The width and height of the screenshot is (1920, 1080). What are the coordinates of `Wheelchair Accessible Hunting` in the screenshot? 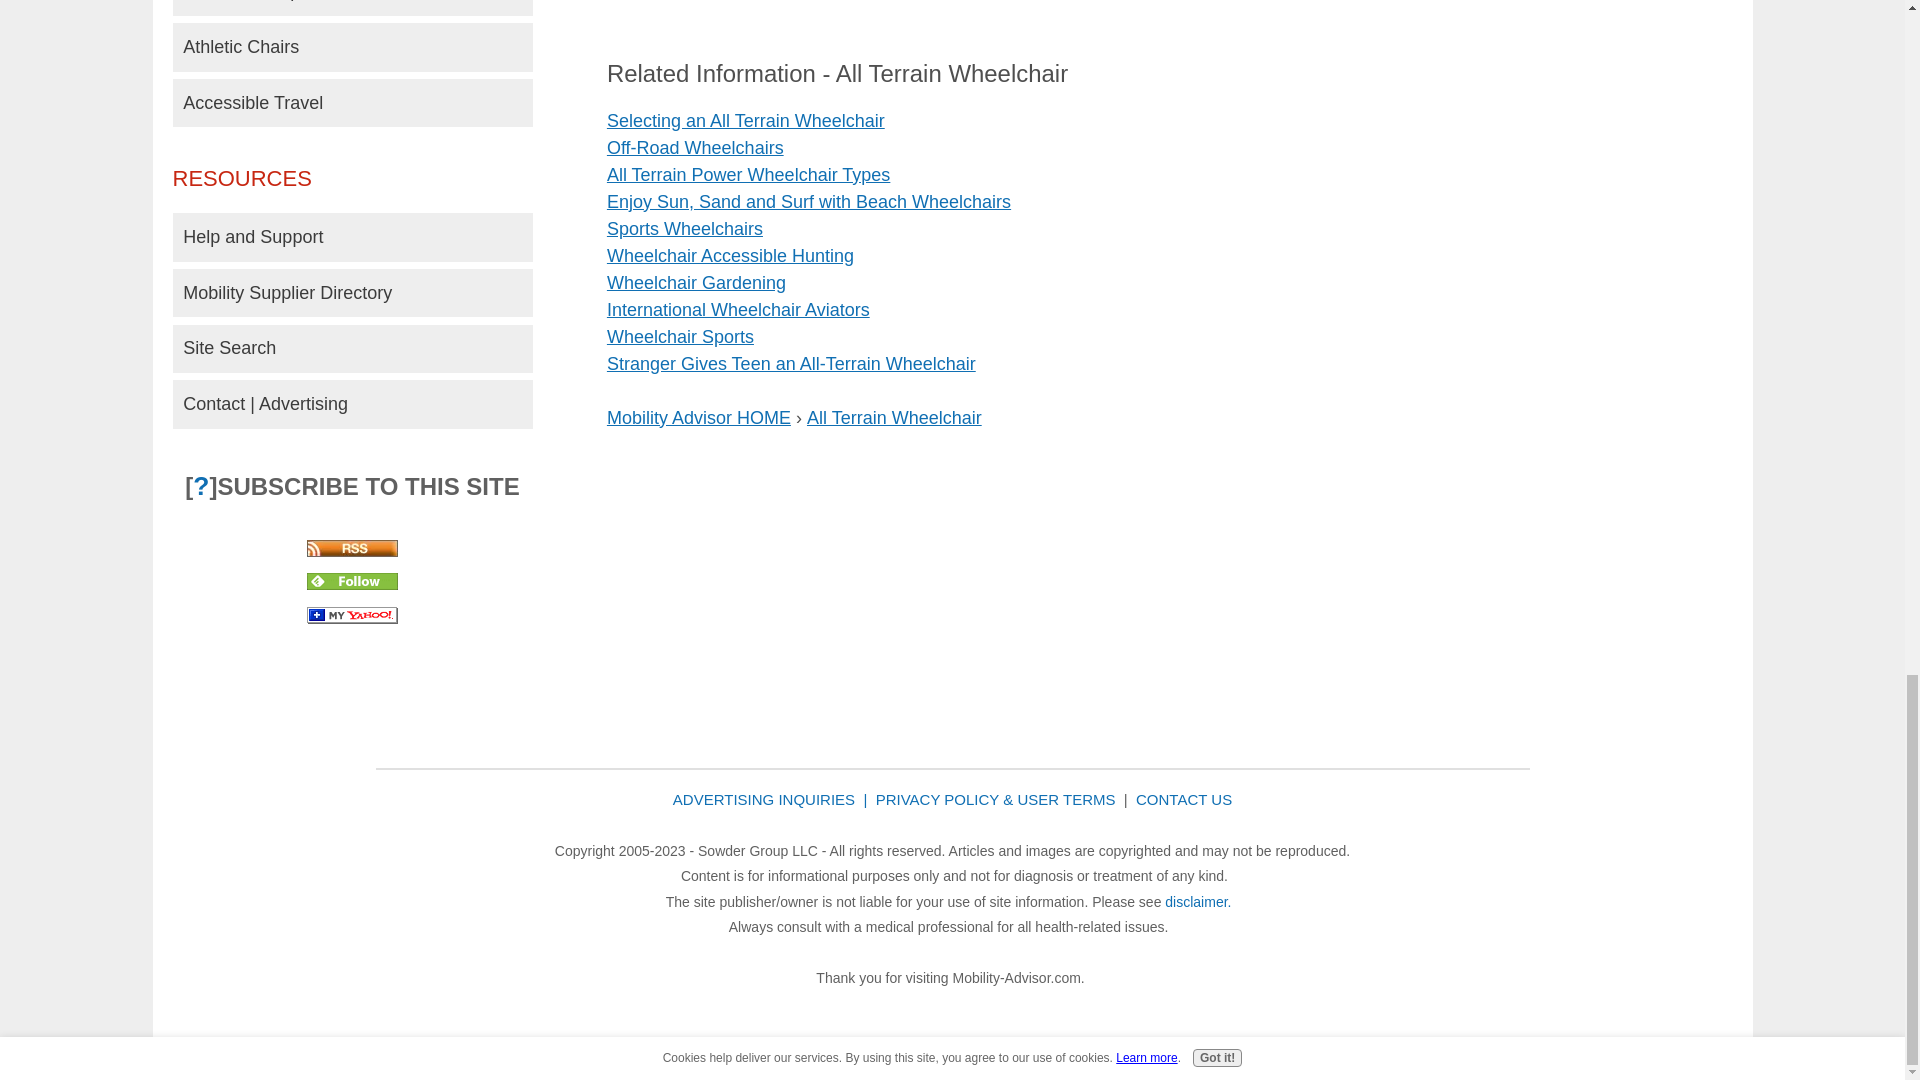 It's located at (730, 256).